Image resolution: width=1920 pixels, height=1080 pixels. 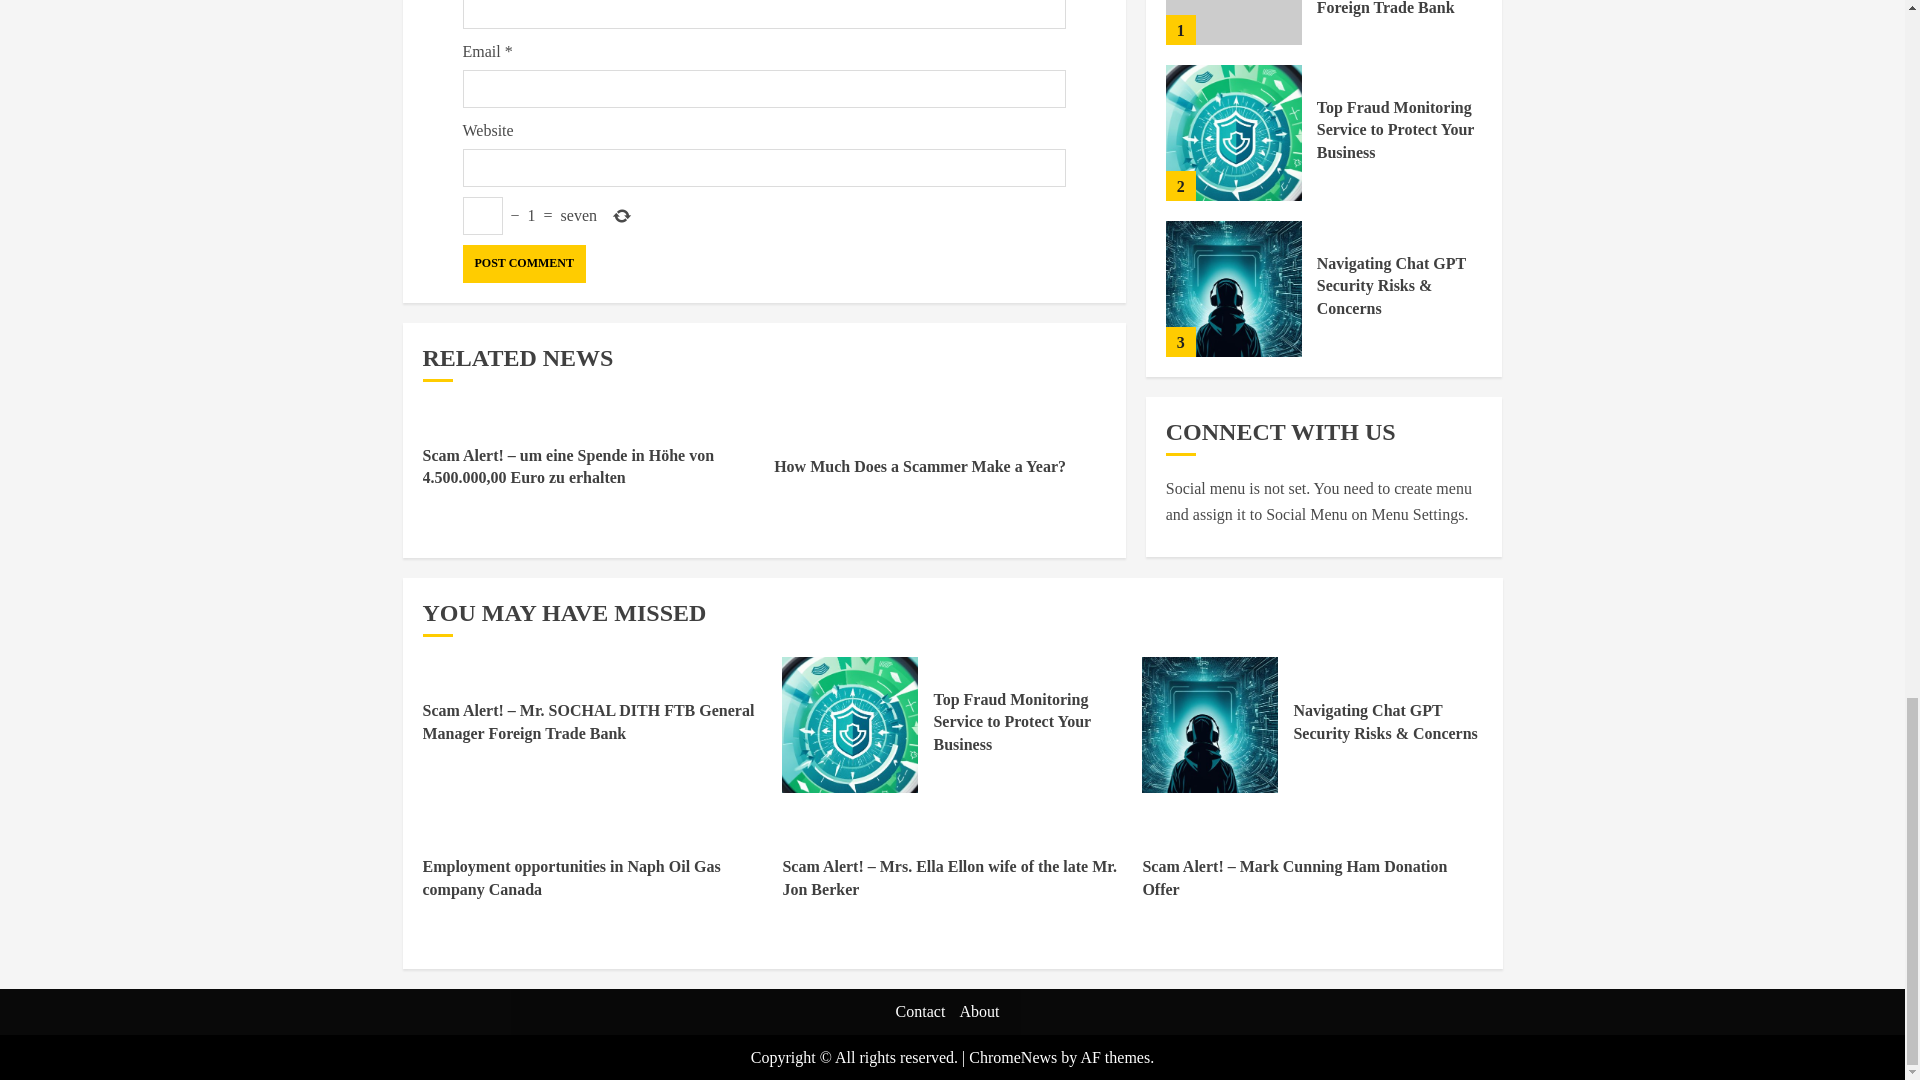 I want to click on How Much Does a Scammer Make a Year?, so click(x=919, y=466).